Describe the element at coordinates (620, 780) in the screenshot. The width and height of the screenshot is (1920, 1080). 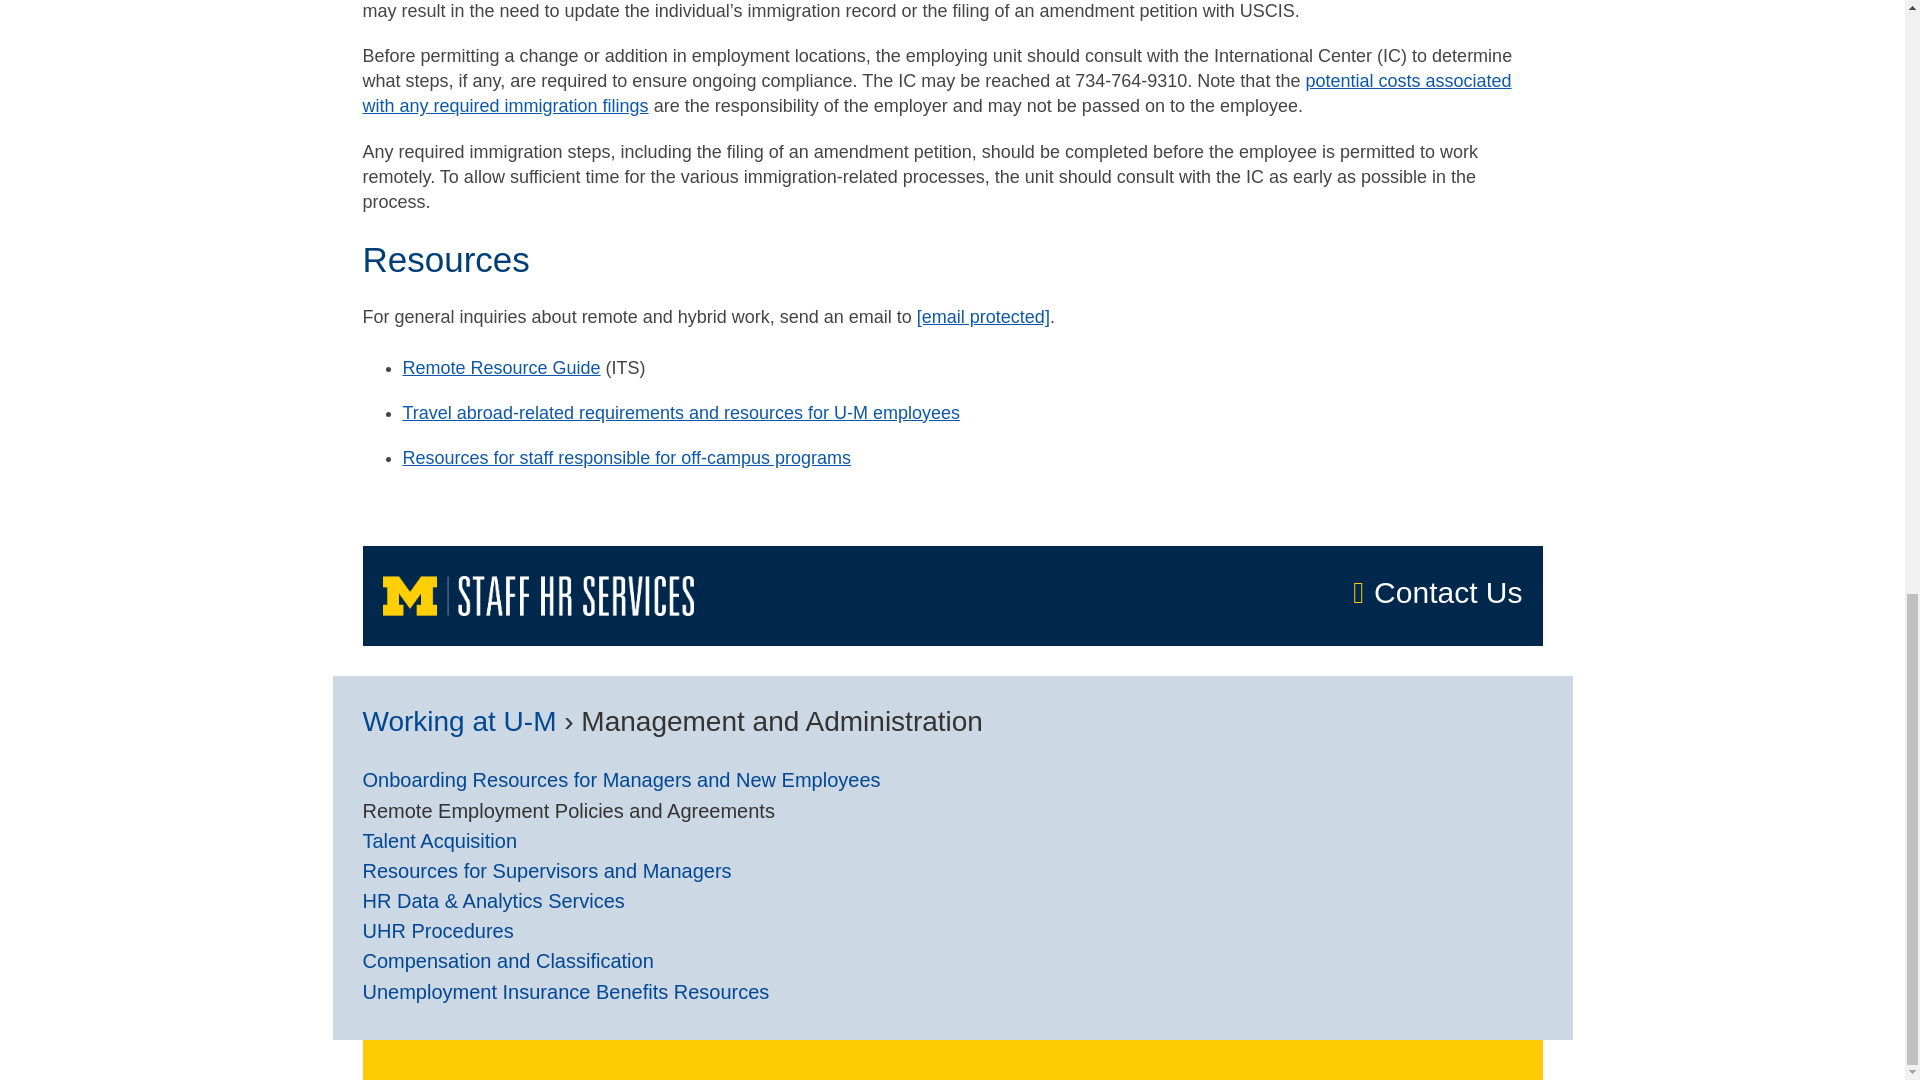
I see `Onboarding Resources for Managers and New Employees` at that location.